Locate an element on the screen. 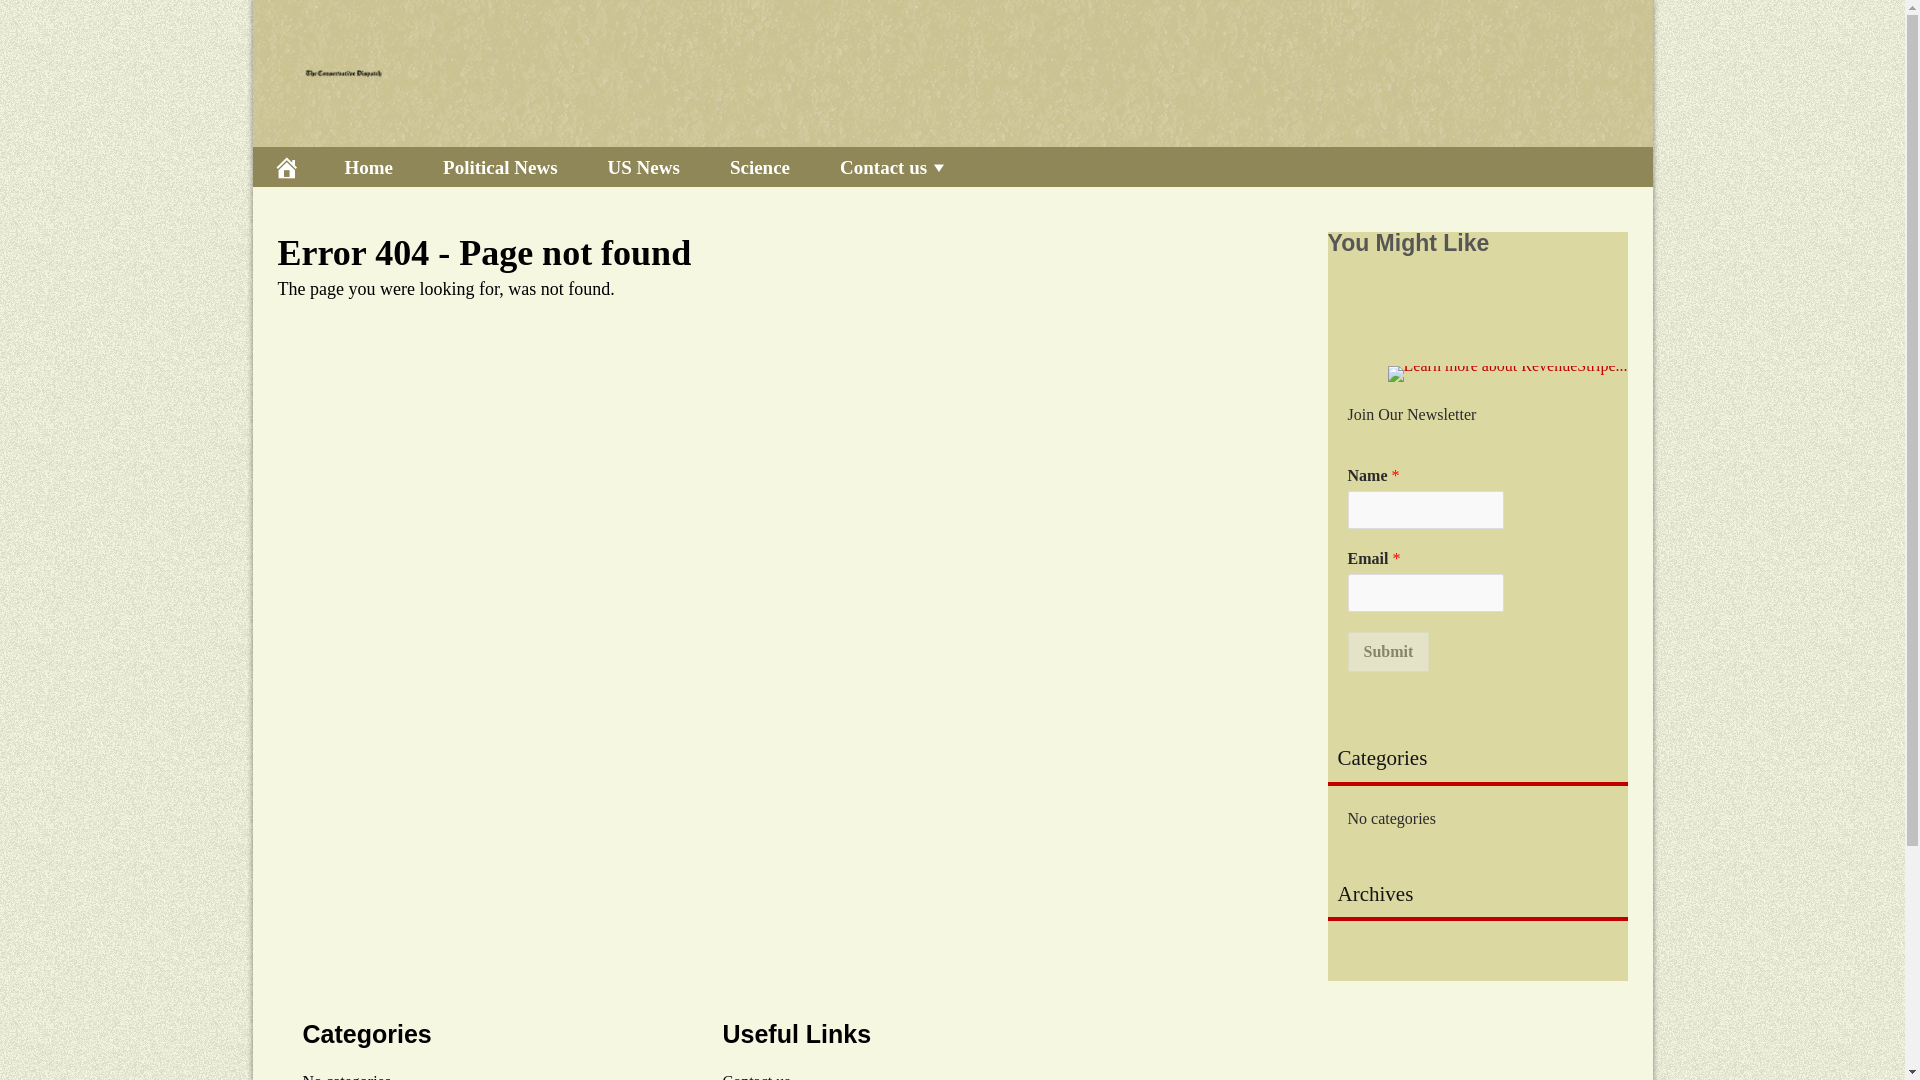 Image resolution: width=1920 pixels, height=1080 pixels. Contact us is located at coordinates (755, 1076).